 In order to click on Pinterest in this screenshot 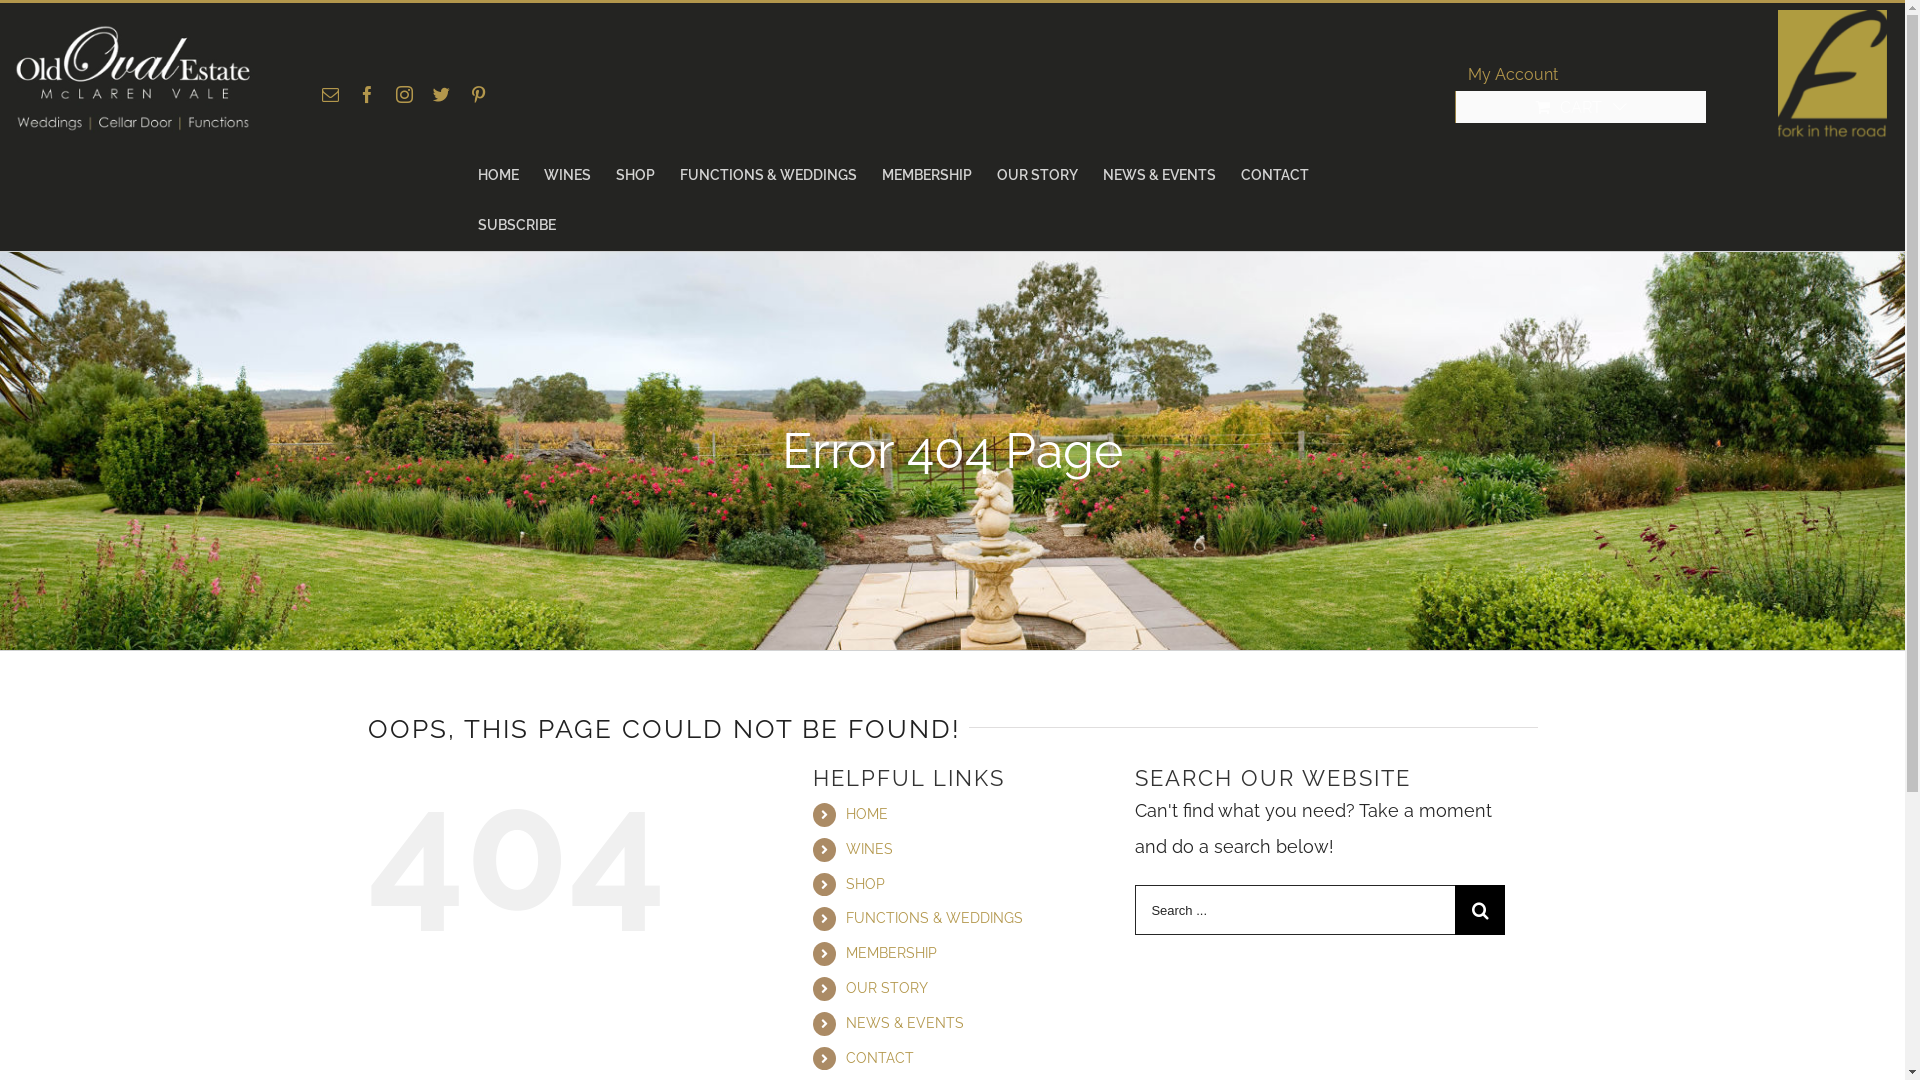, I will do `click(478, 94)`.